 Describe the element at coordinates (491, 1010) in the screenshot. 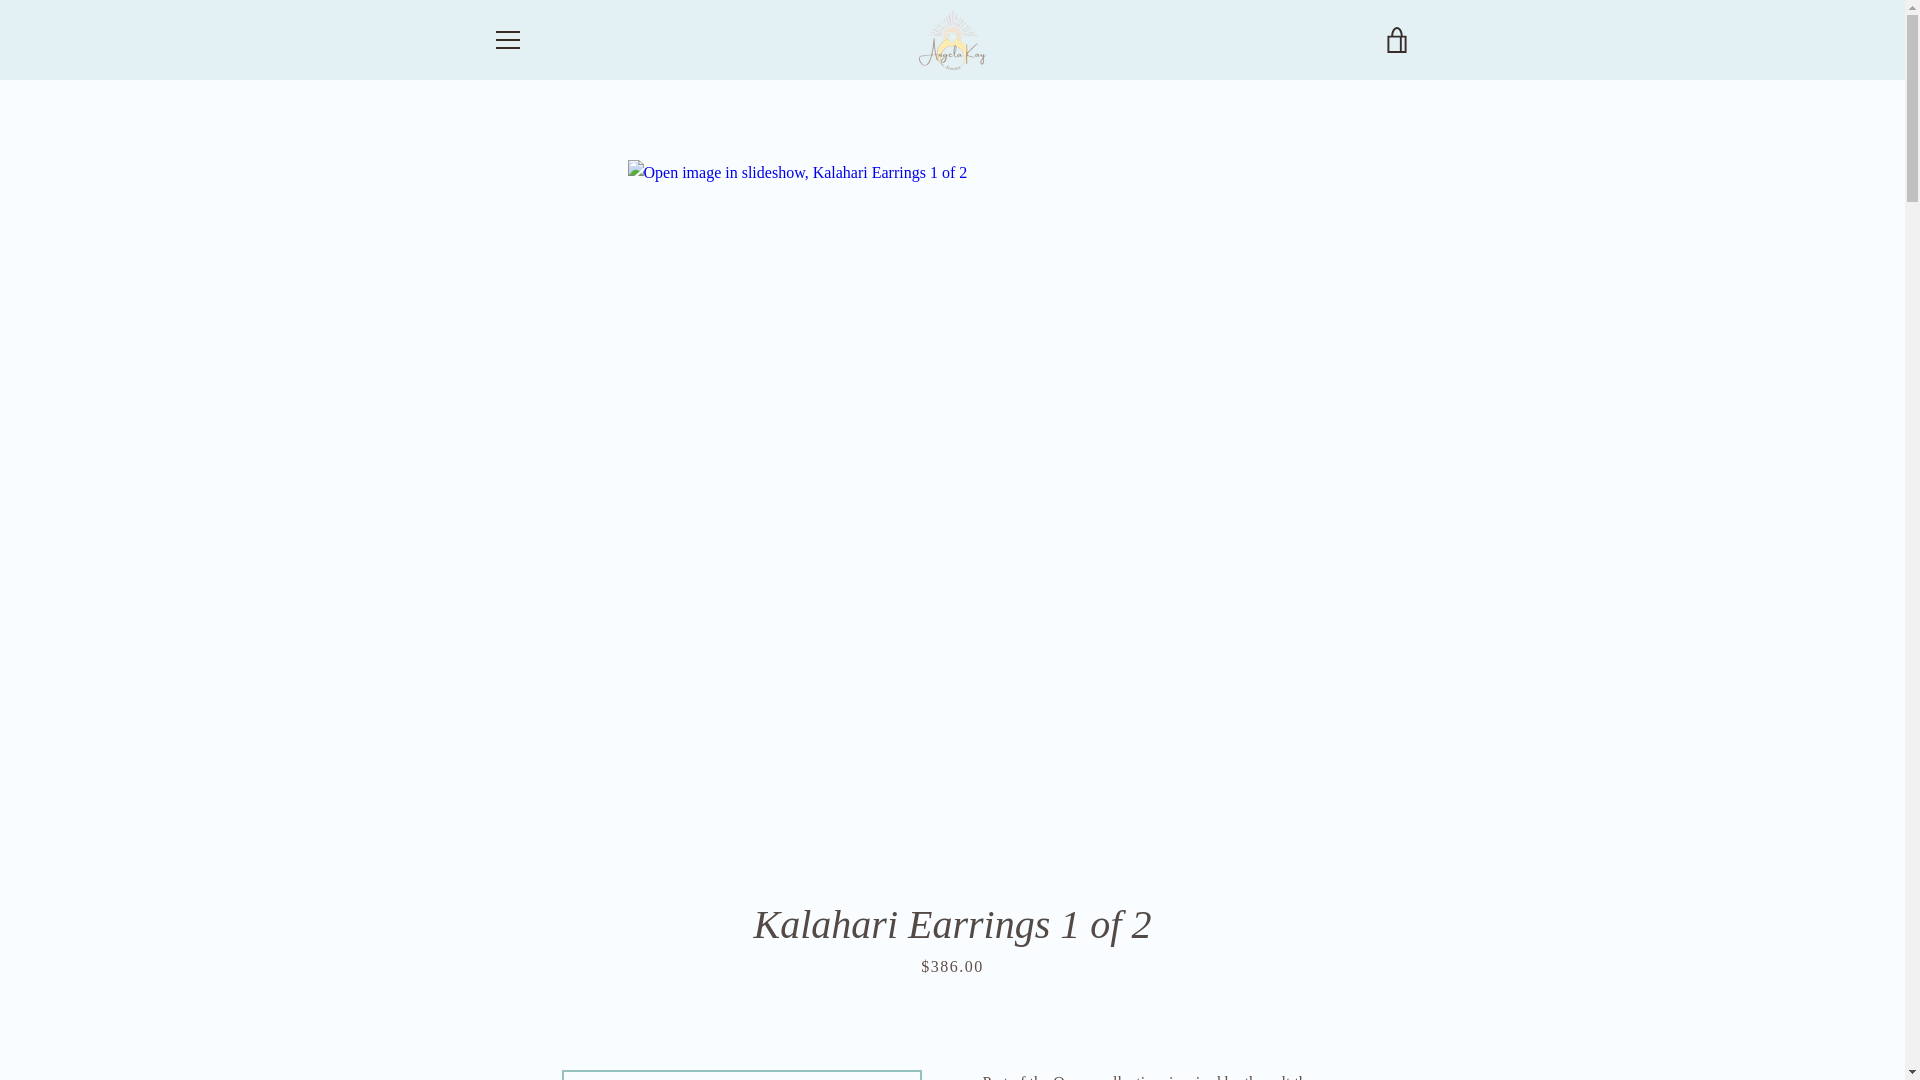

I see `Angela Kay on Facebook` at that location.